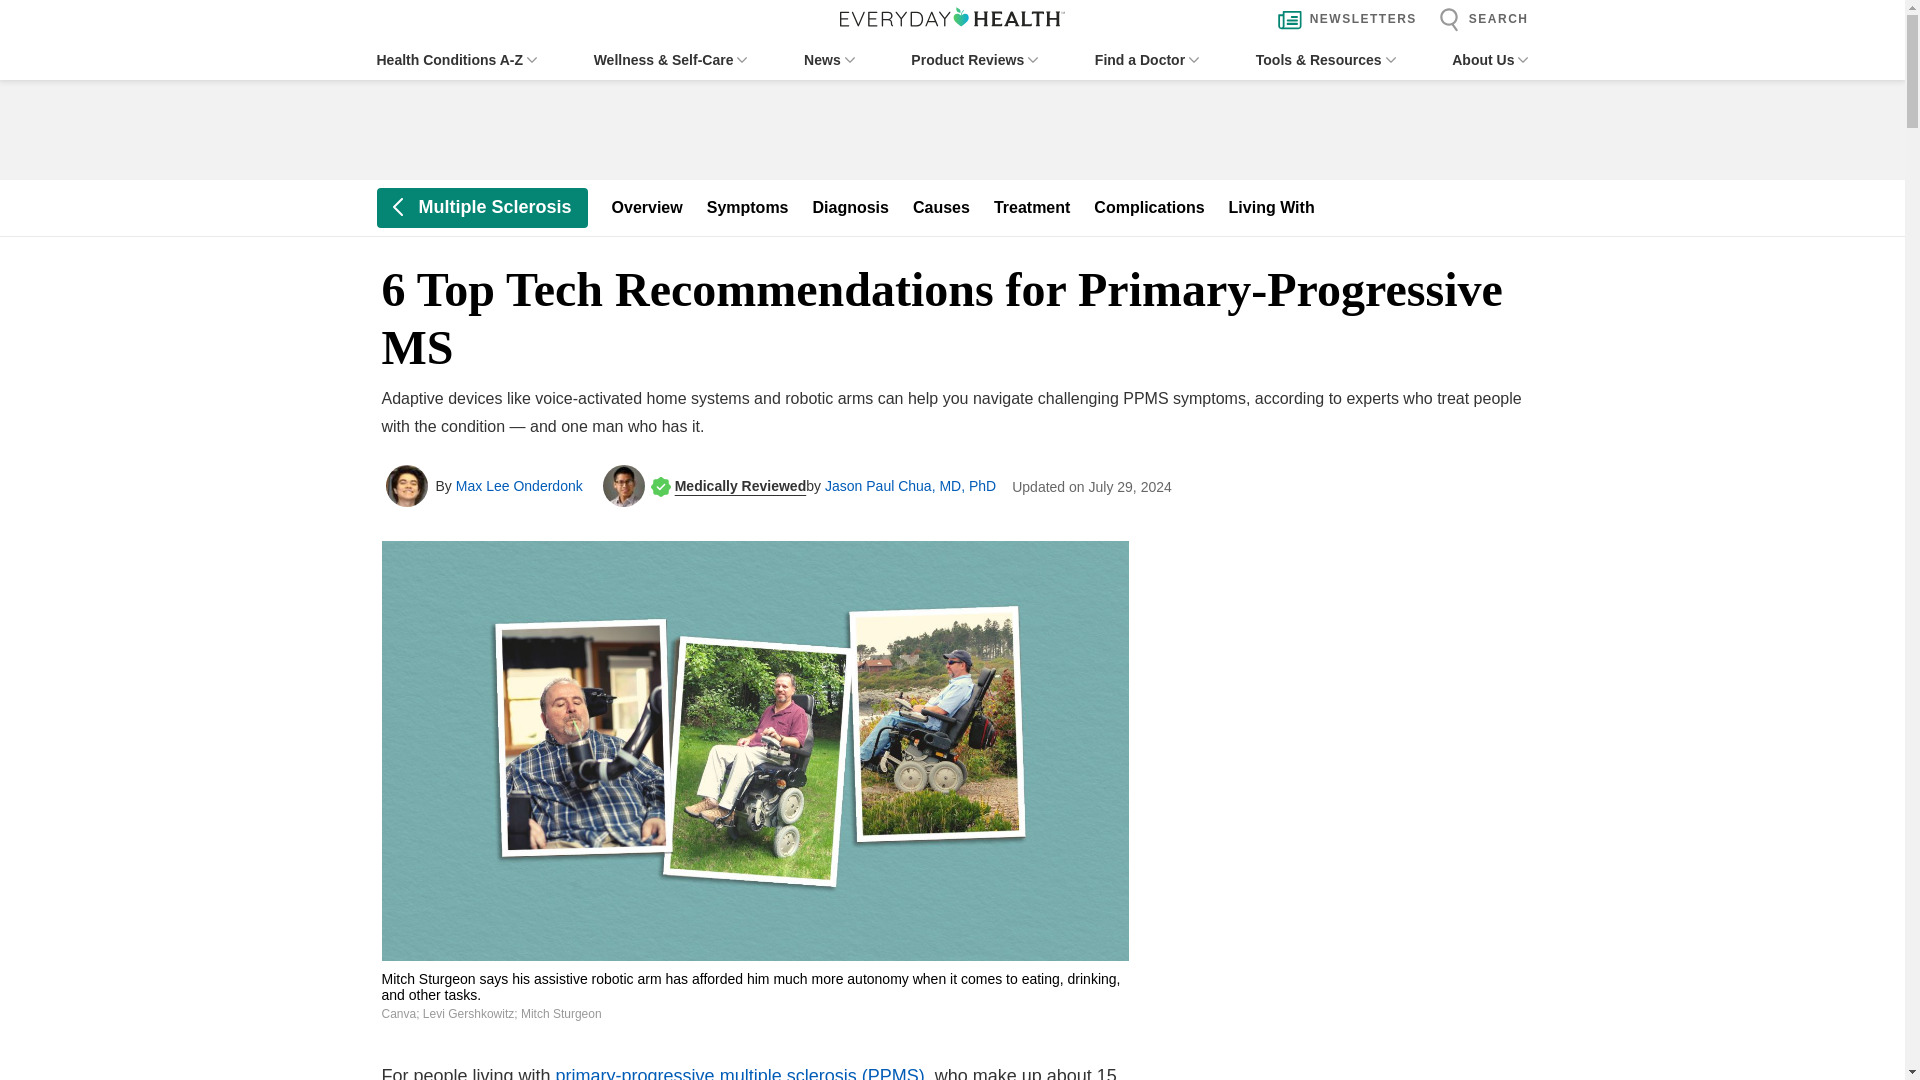 The height and width of the screenshot is (1080, 1920). I want to click on Product Reviews, so click(974, 60).